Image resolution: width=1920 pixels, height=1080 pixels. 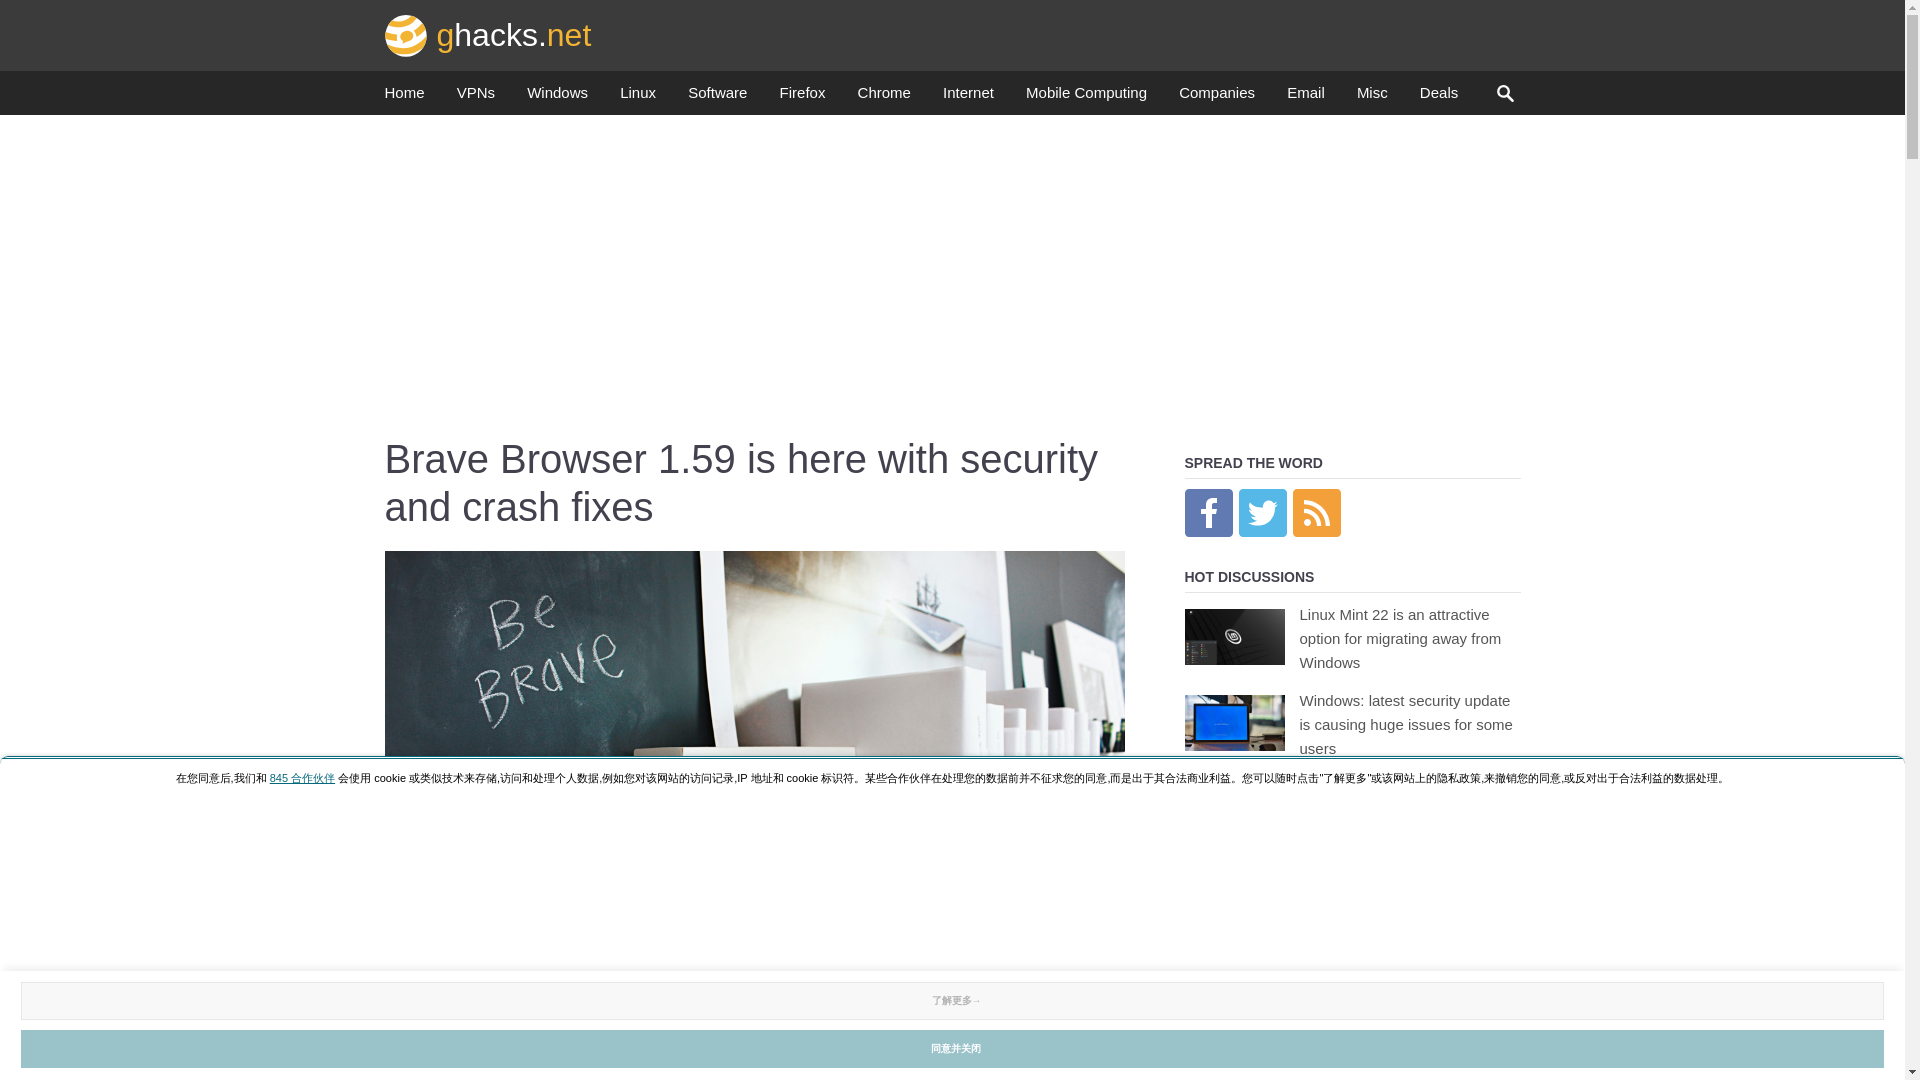 I want to click on Windows, so click(x=556, y=98).